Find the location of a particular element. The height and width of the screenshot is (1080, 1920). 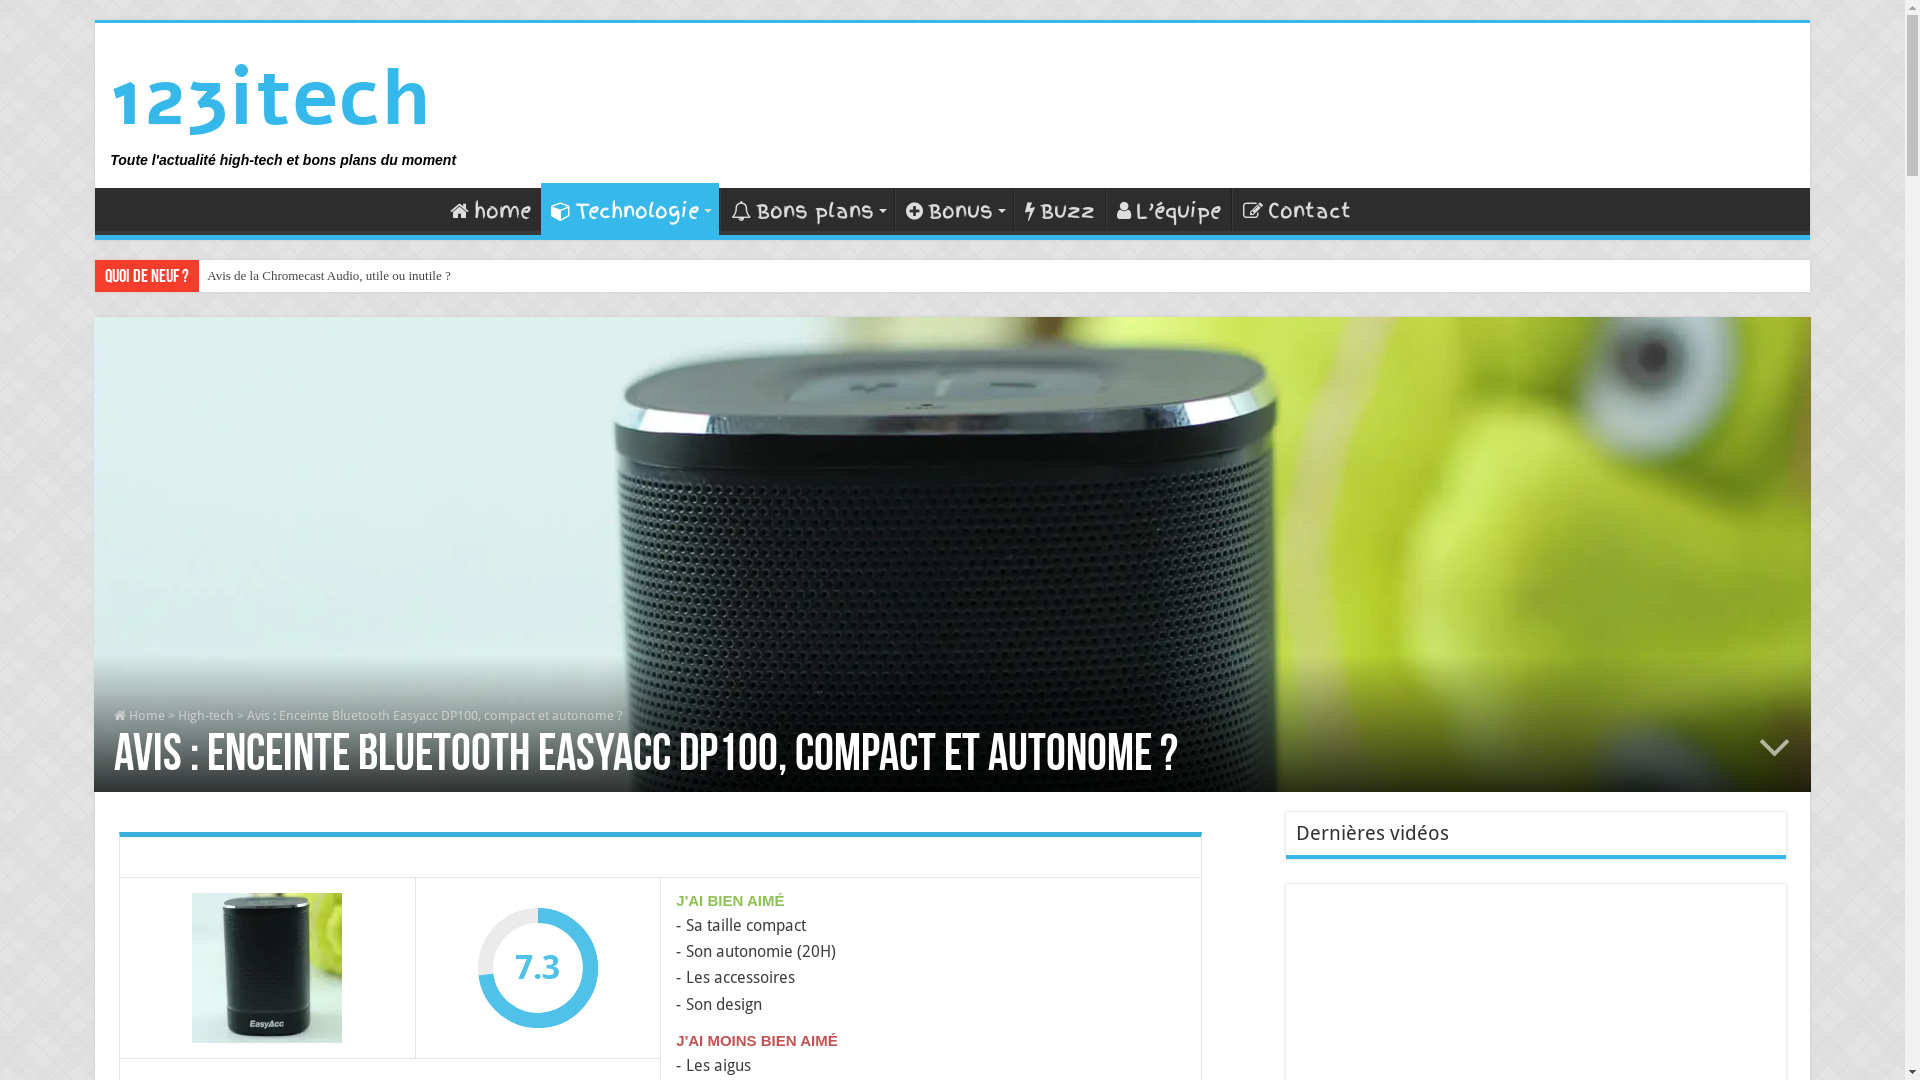

Buzz is located at coordinates (1059, 209).